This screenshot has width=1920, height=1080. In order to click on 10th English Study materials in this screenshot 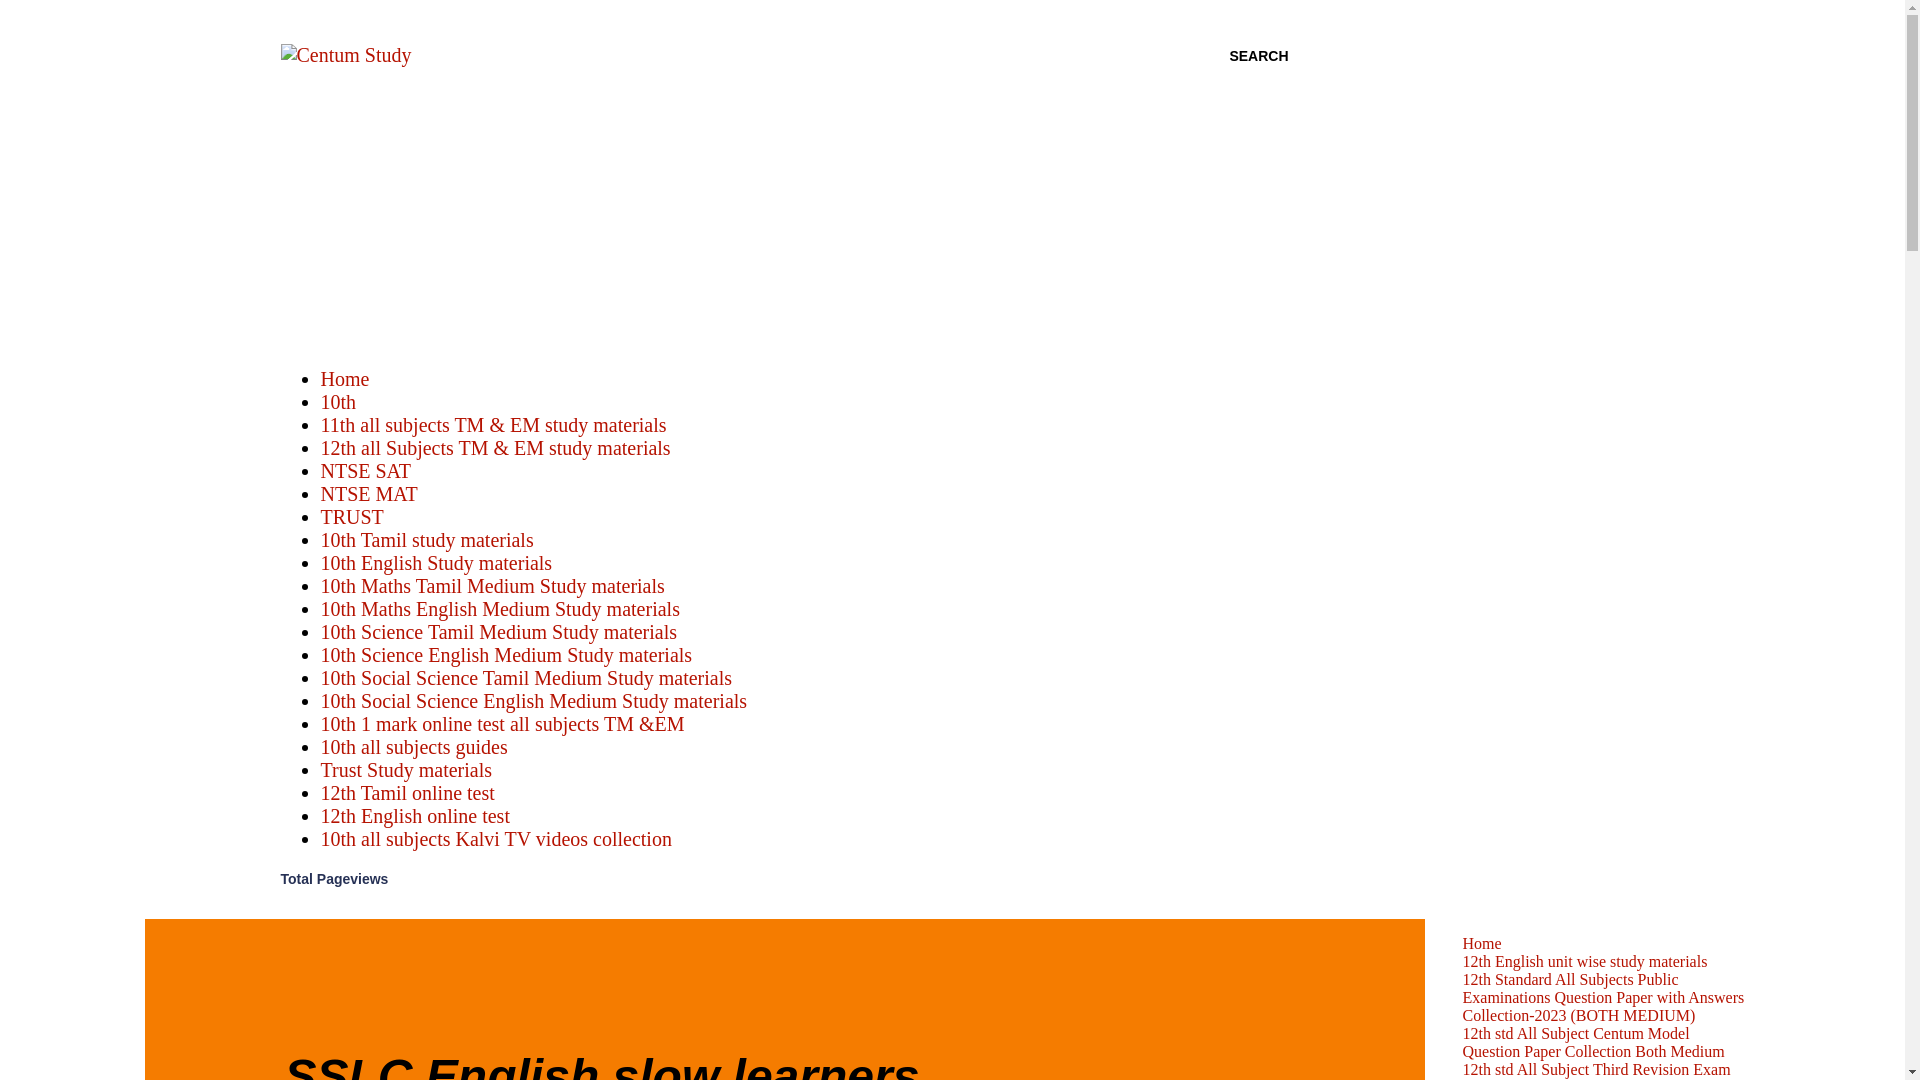, I will do `click(436, 562)`.